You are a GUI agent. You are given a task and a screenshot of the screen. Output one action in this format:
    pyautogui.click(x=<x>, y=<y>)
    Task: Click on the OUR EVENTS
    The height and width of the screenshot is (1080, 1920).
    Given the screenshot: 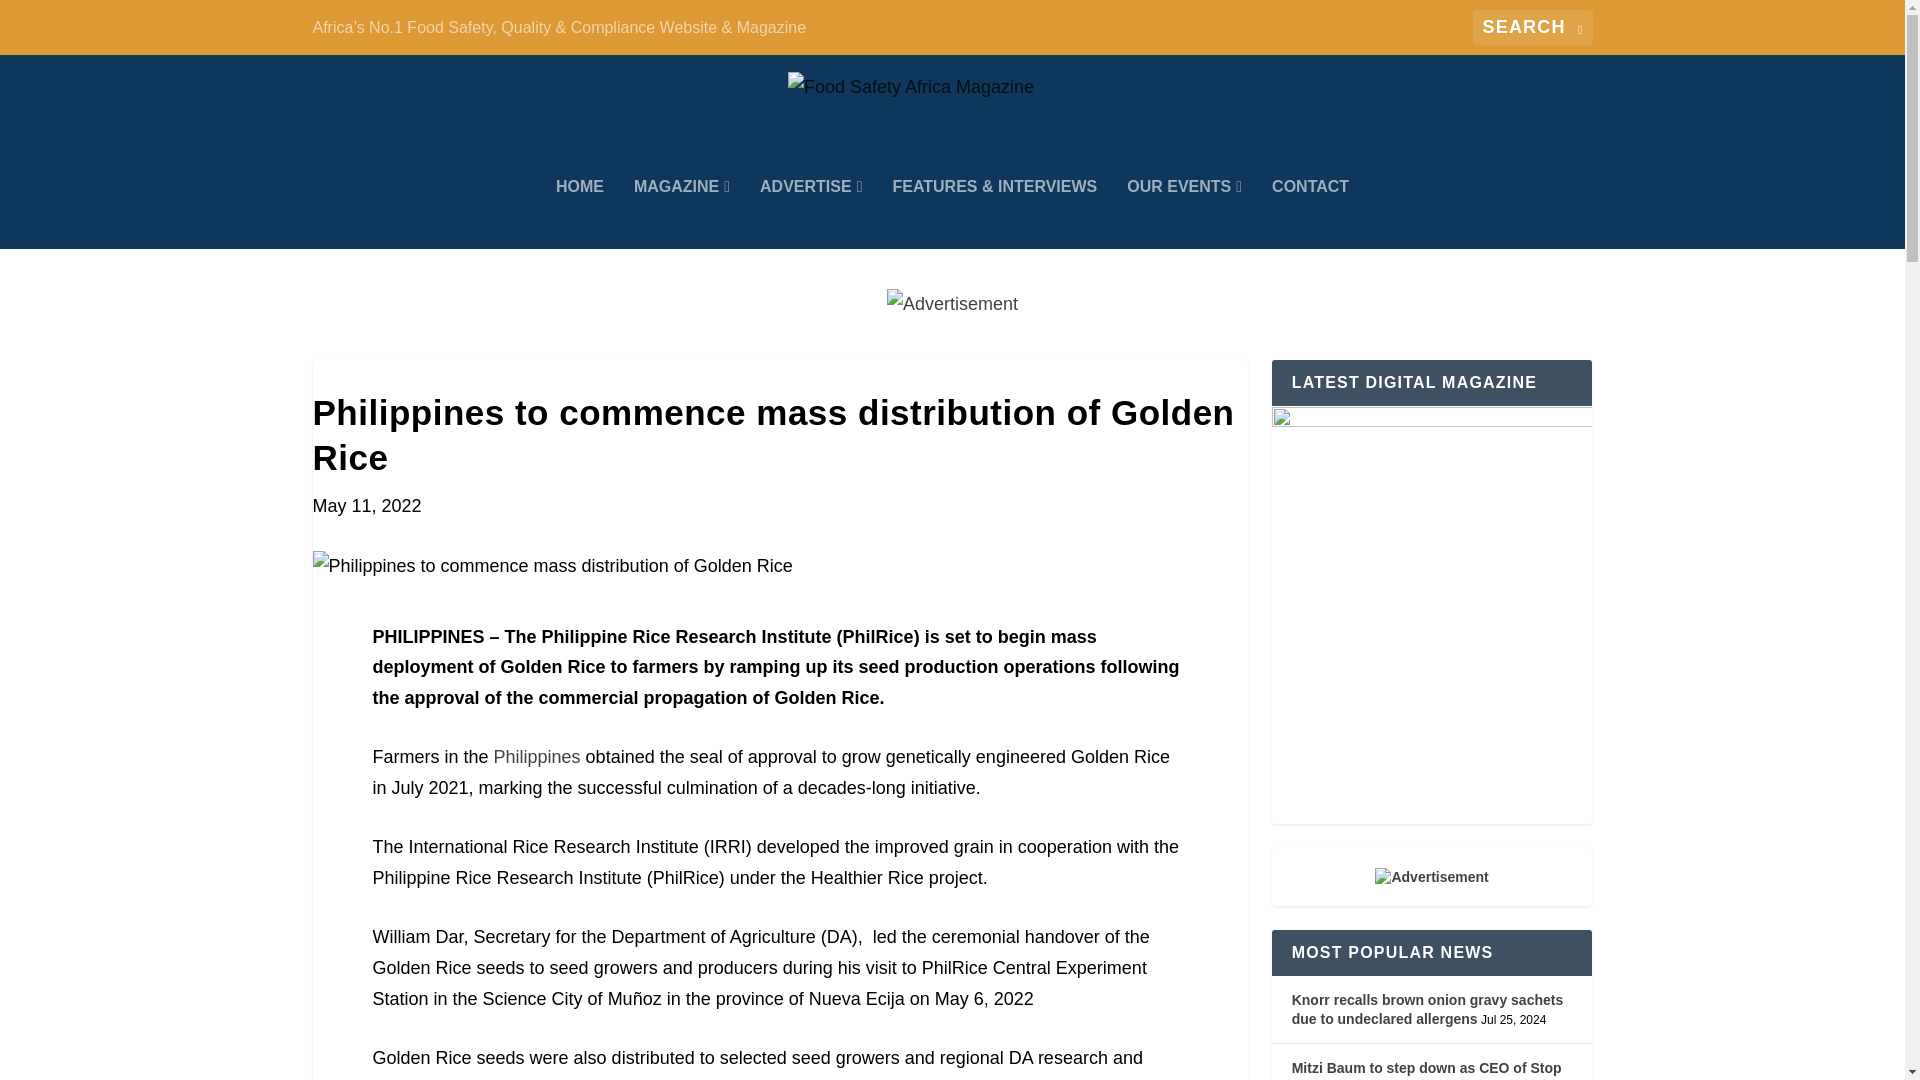 What is the action you would take?
    pyautogui.click(x=1184, y=214)
    